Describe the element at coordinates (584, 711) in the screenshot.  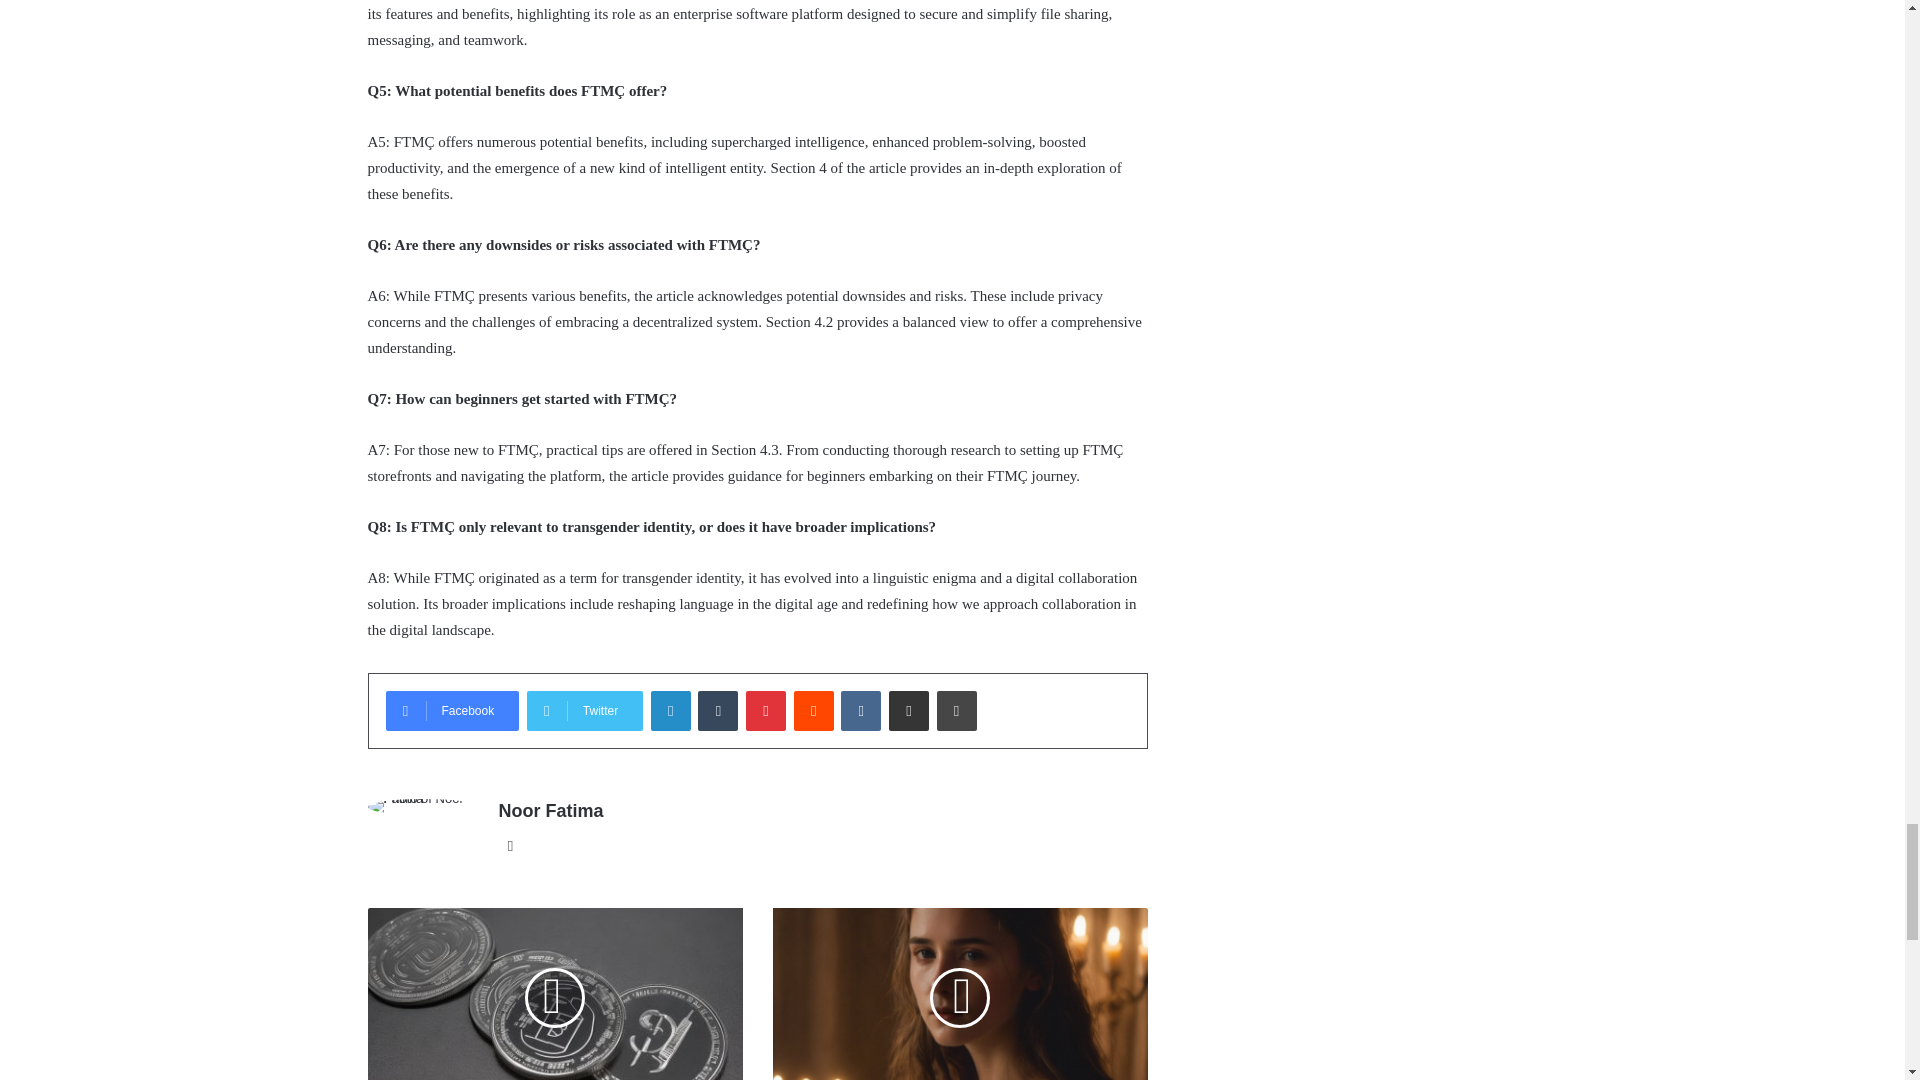
I see `Twitter` at that location.